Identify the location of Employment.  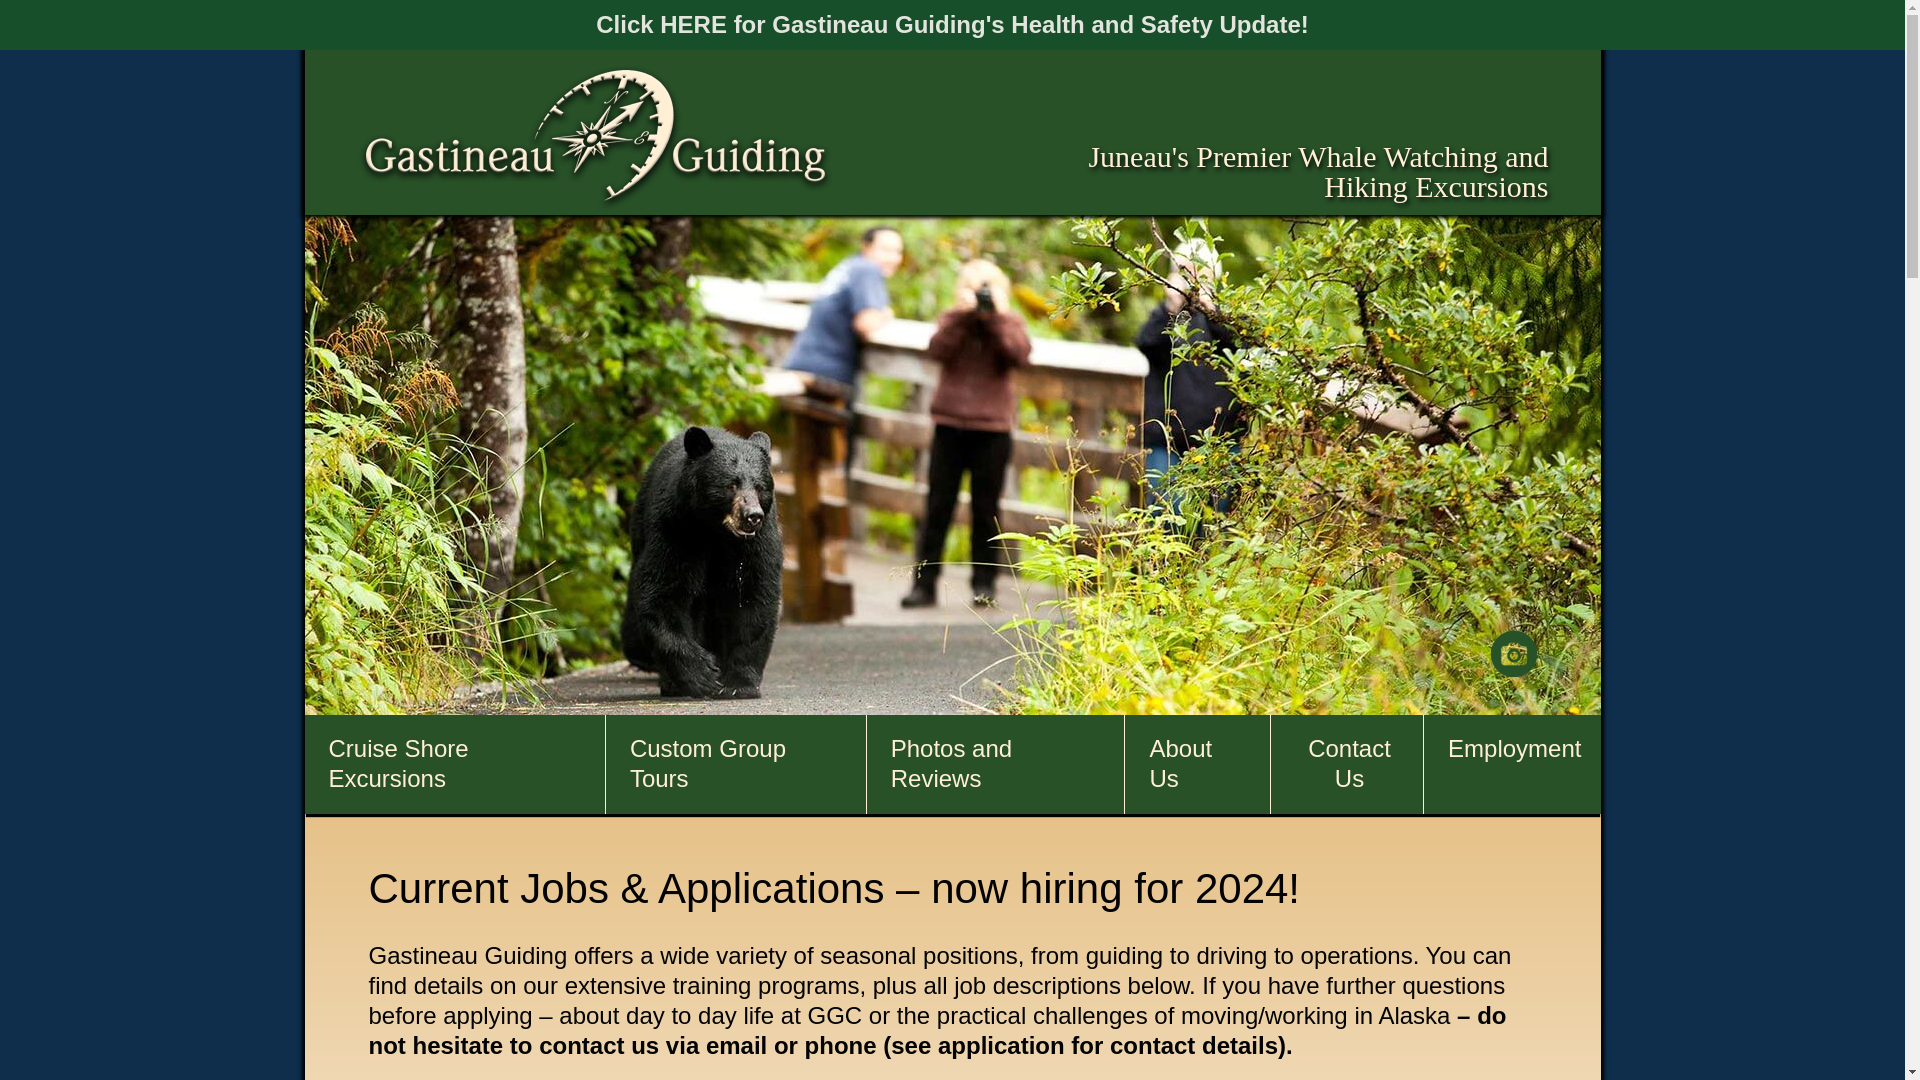
(1514, 749).